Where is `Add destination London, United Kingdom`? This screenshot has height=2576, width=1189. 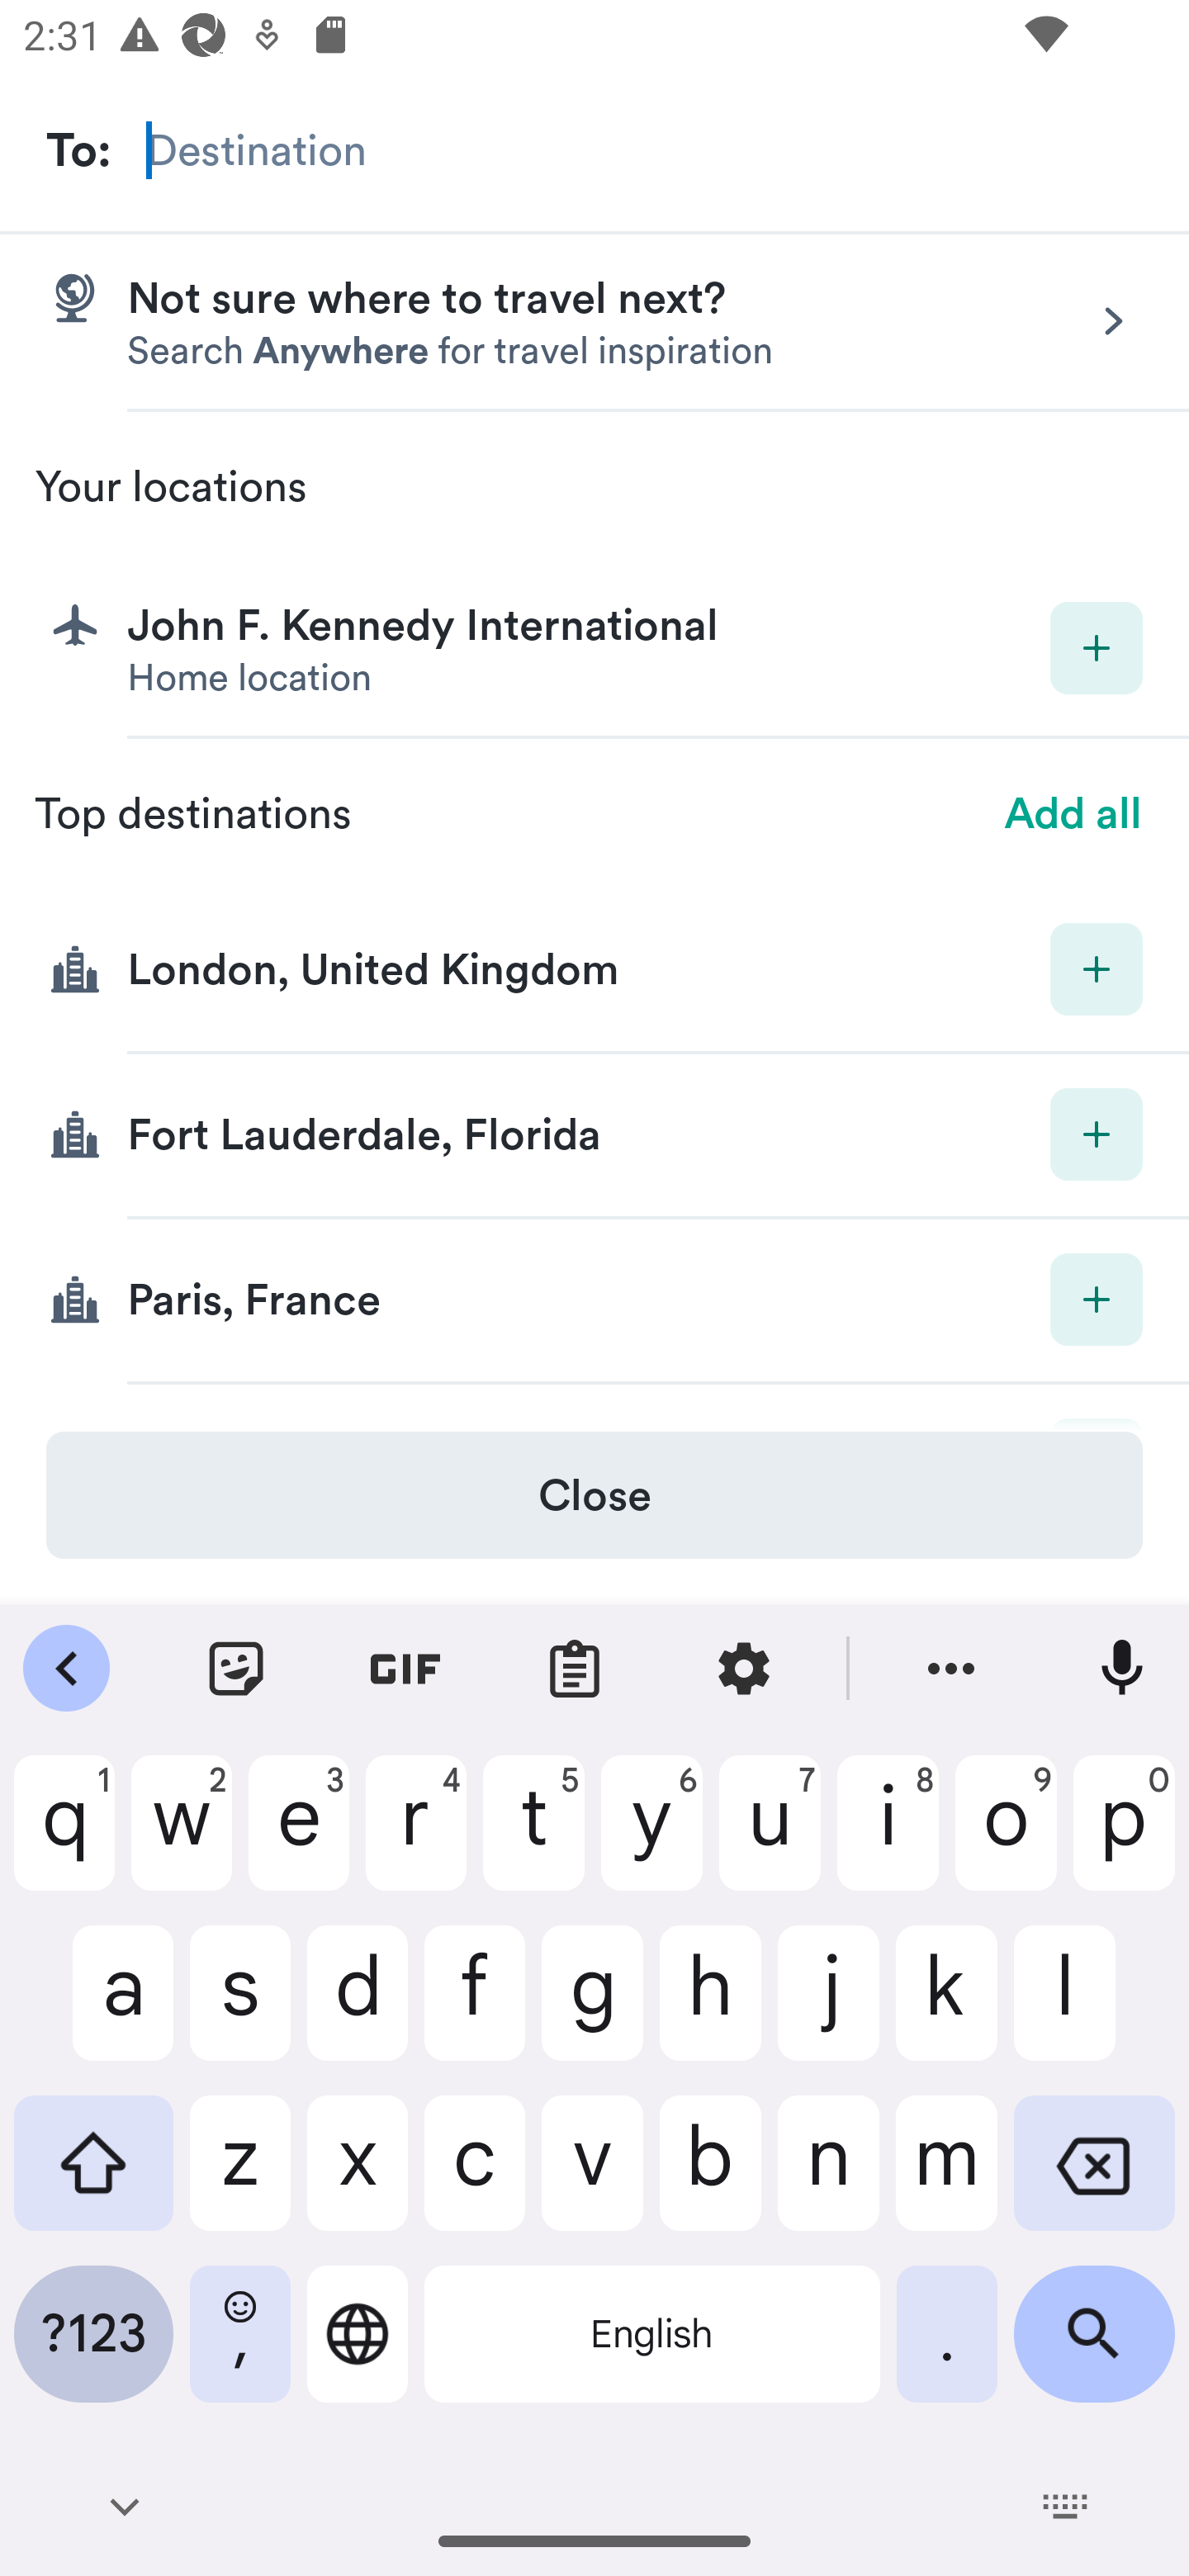
Add destination London, United Kingdom is located at coordinates (594, 971).